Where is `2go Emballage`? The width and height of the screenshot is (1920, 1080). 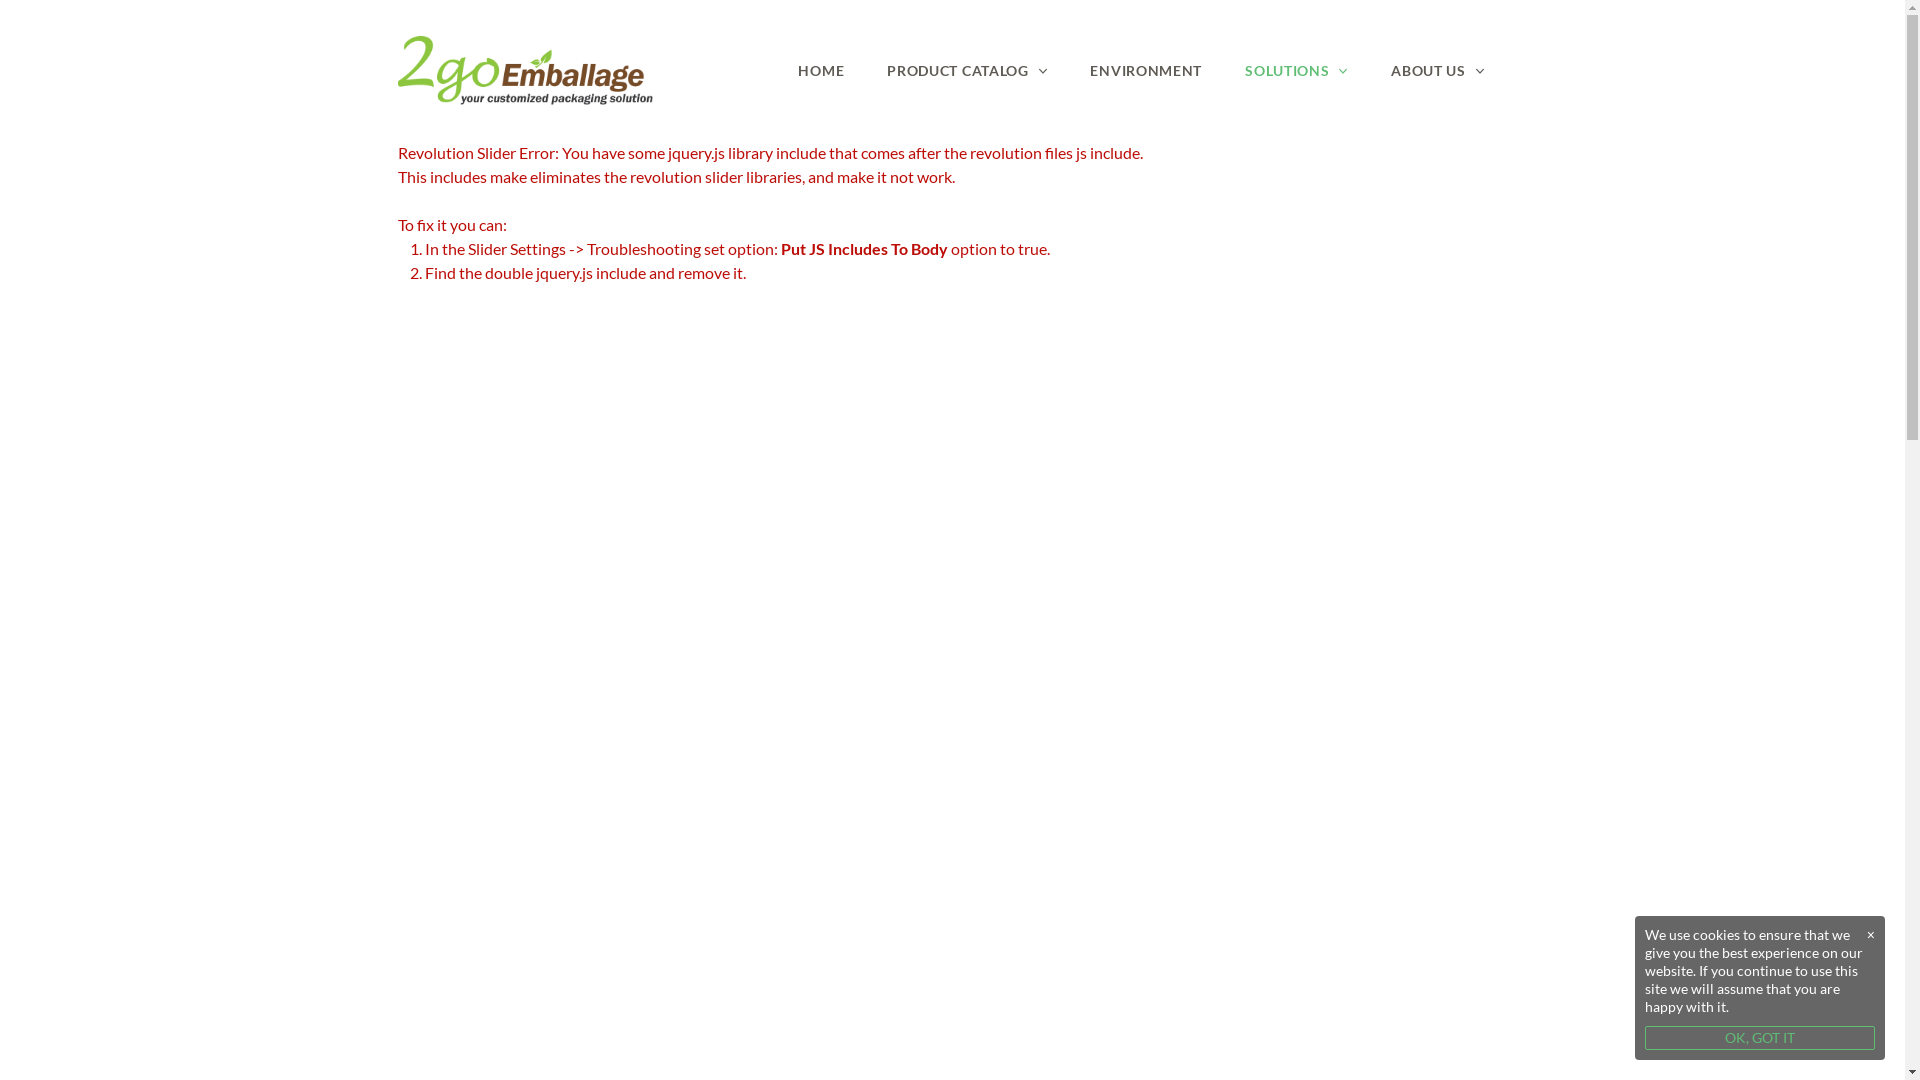
2go Emballage is located at coordinates (526, 71).